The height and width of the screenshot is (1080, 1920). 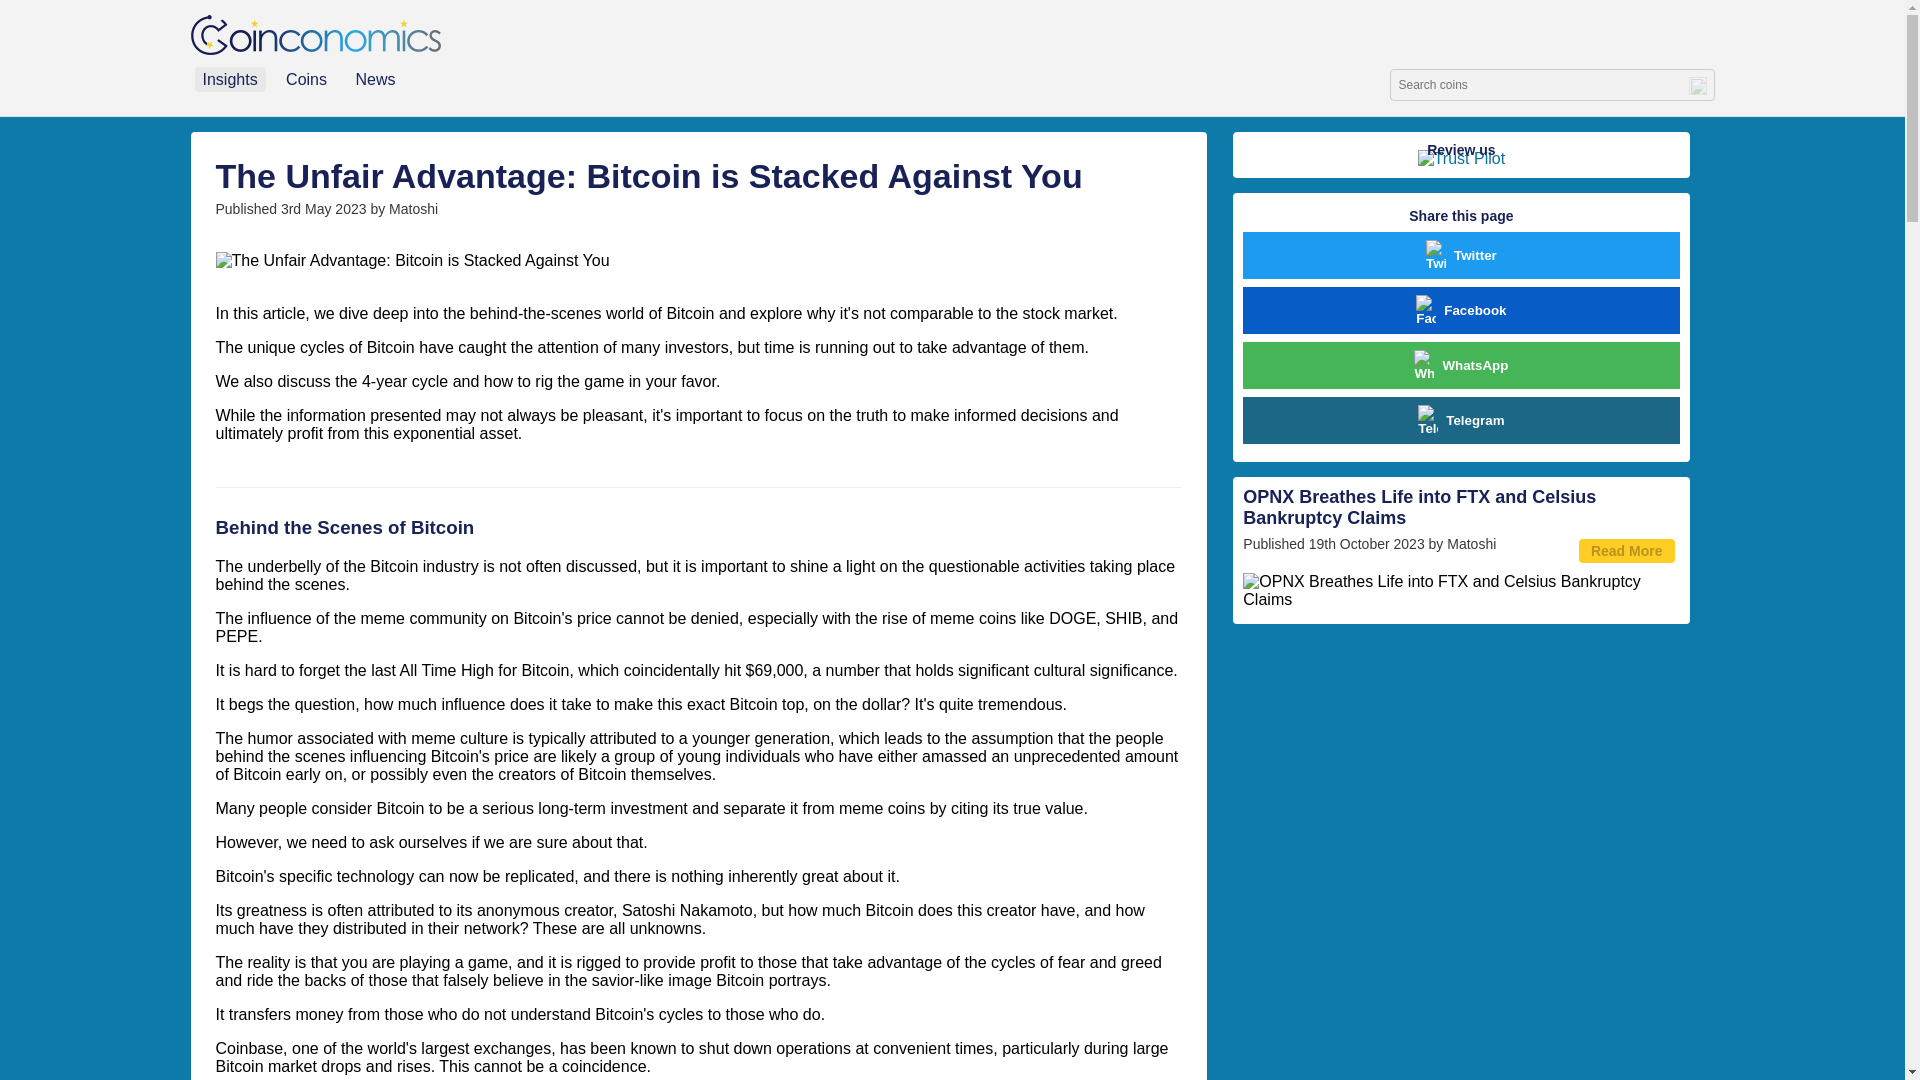 What do you see at coordinates (304, 78) in the screenshot?
I see `Coins` at bounding box center [304, 78].